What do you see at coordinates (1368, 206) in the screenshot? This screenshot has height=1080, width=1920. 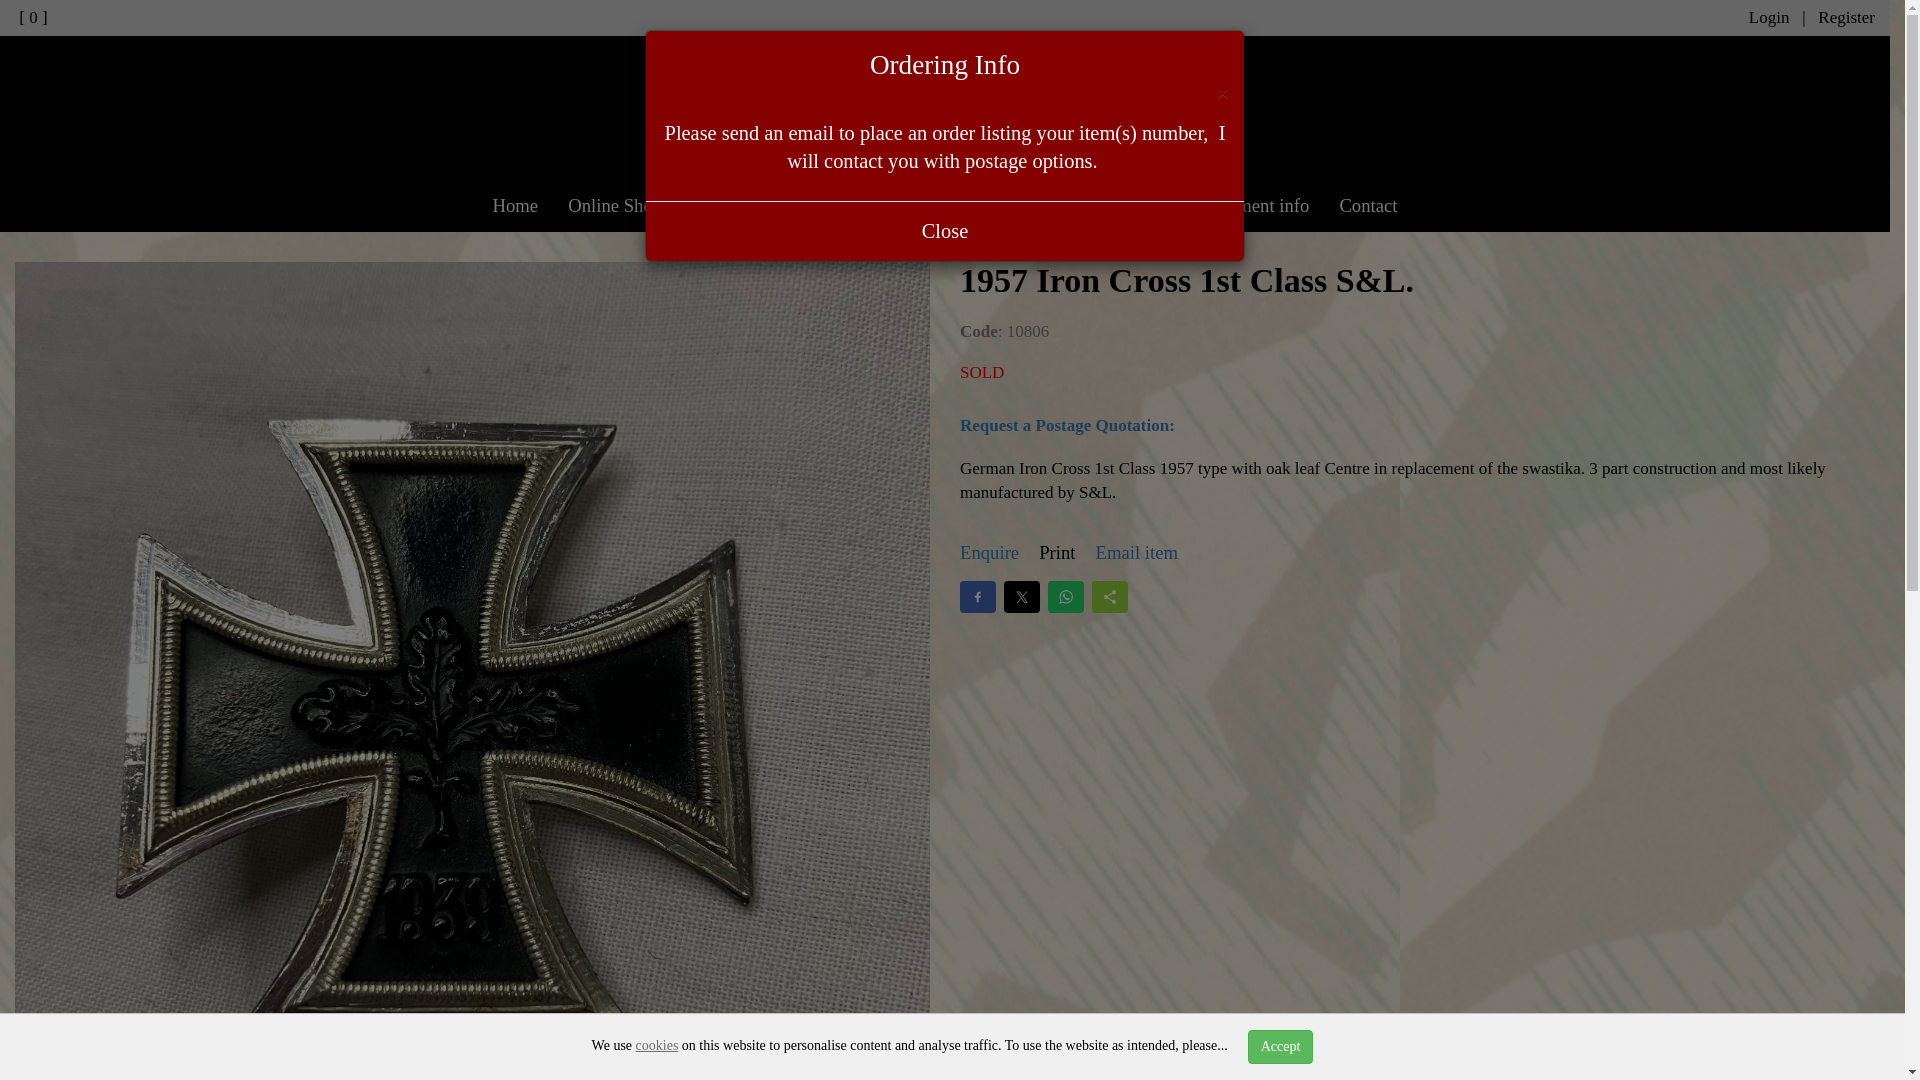 I see `Contact` at bounding box center [1368, 206].